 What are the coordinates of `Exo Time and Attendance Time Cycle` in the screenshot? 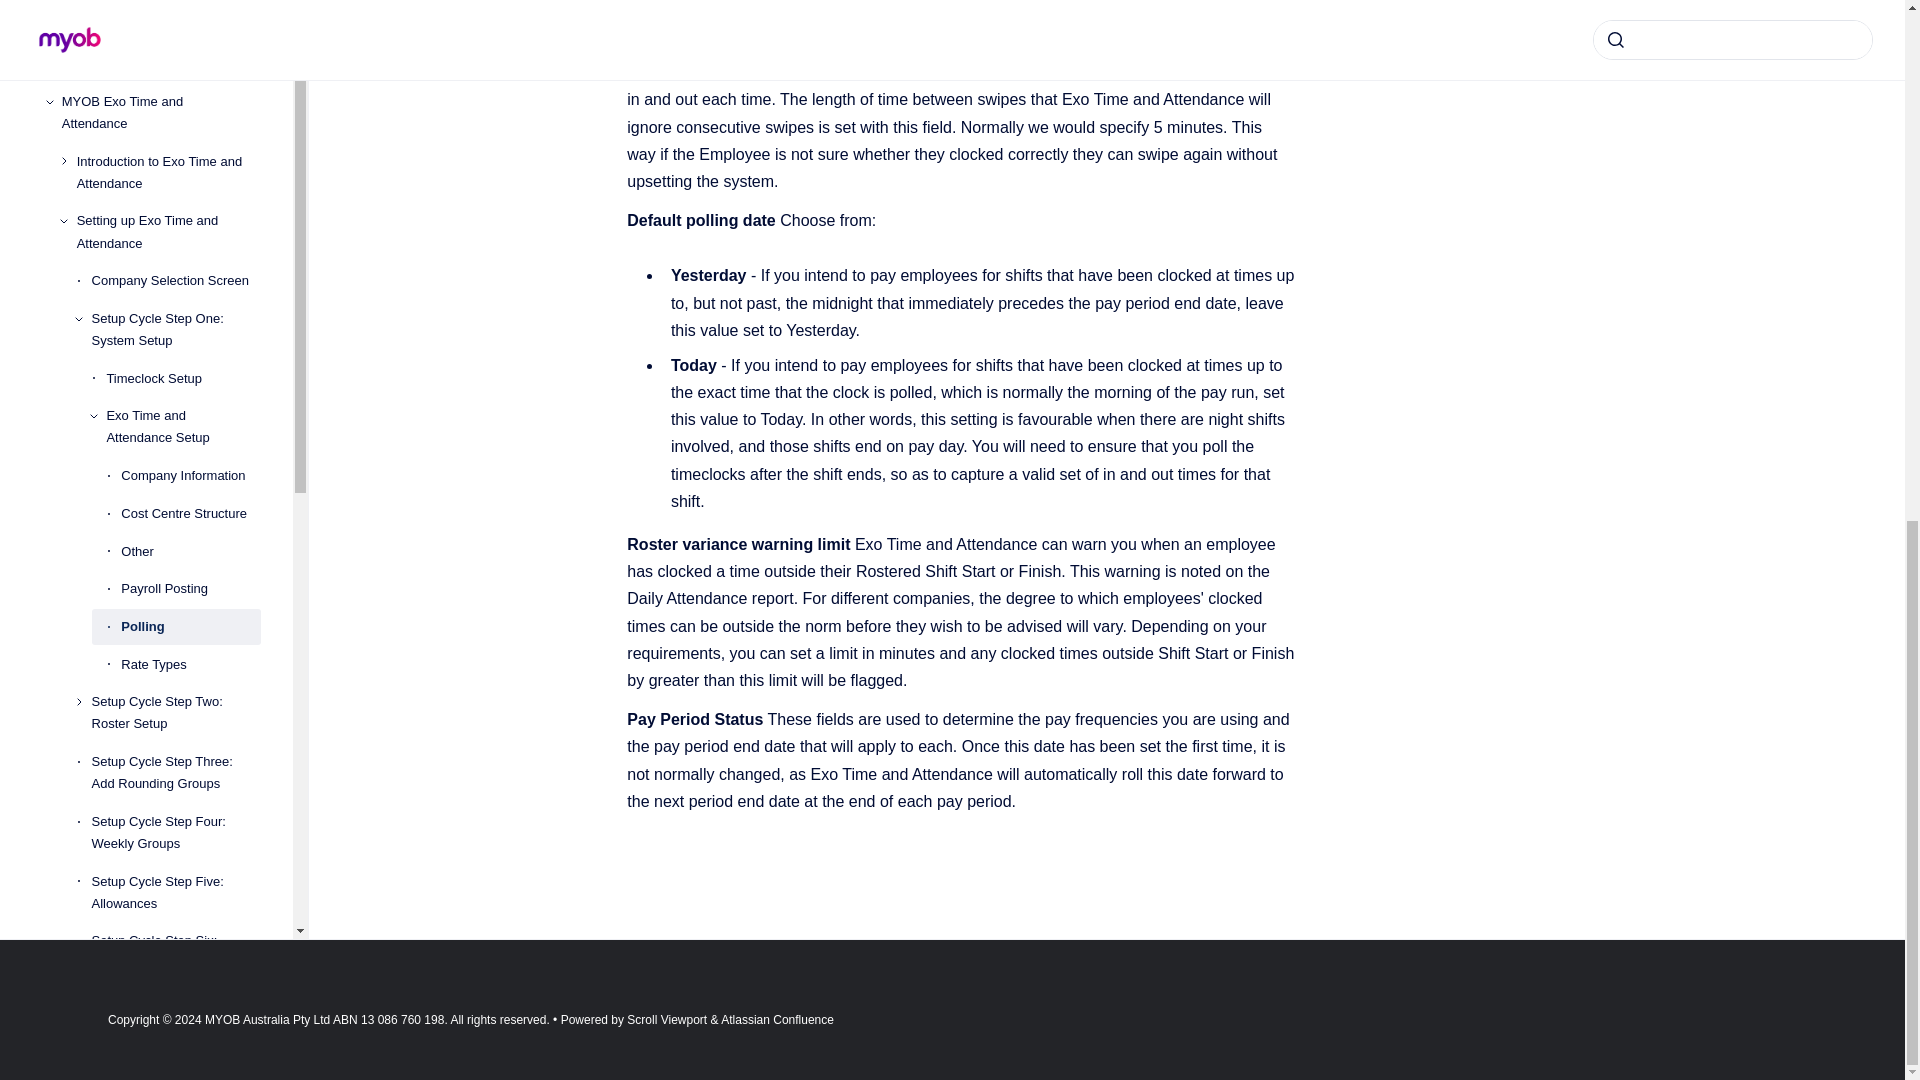 It's located at (168, 372).